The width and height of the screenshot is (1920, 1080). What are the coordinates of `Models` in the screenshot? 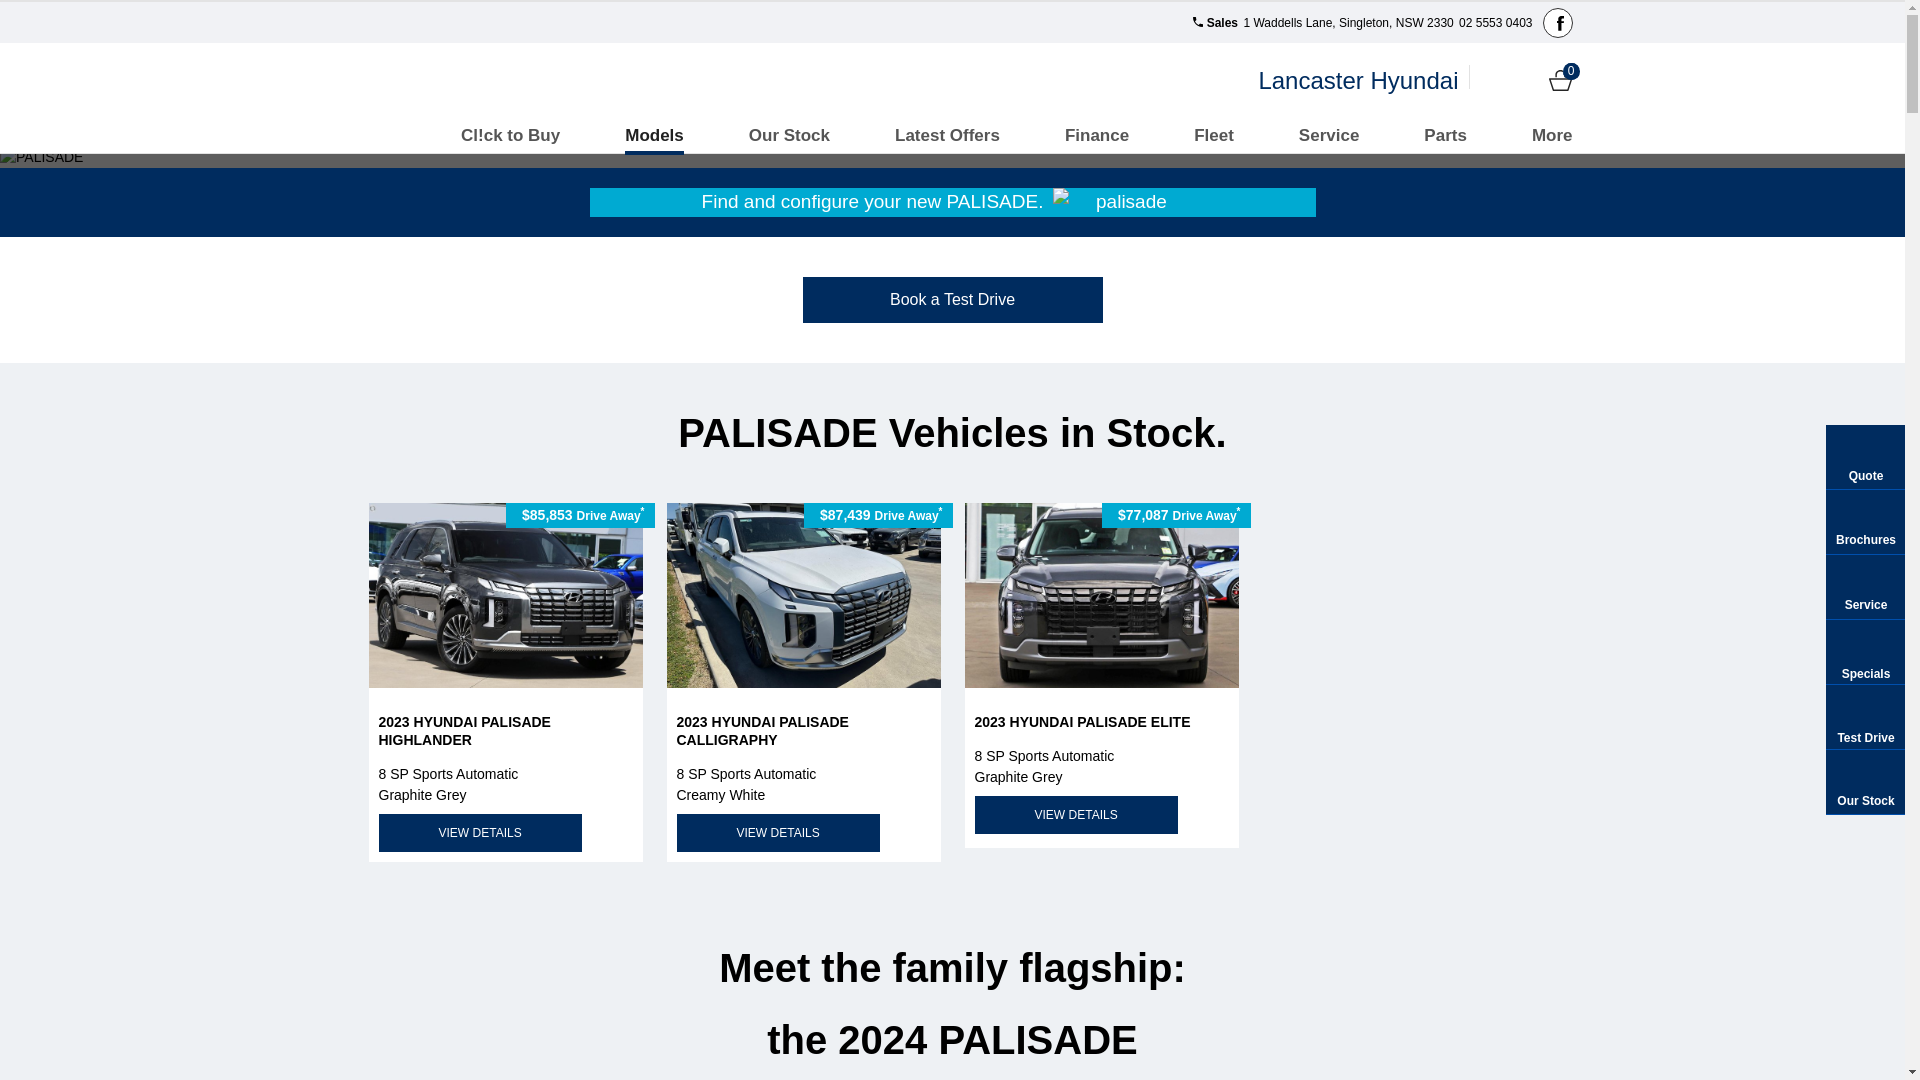 It's located at (654, 136).